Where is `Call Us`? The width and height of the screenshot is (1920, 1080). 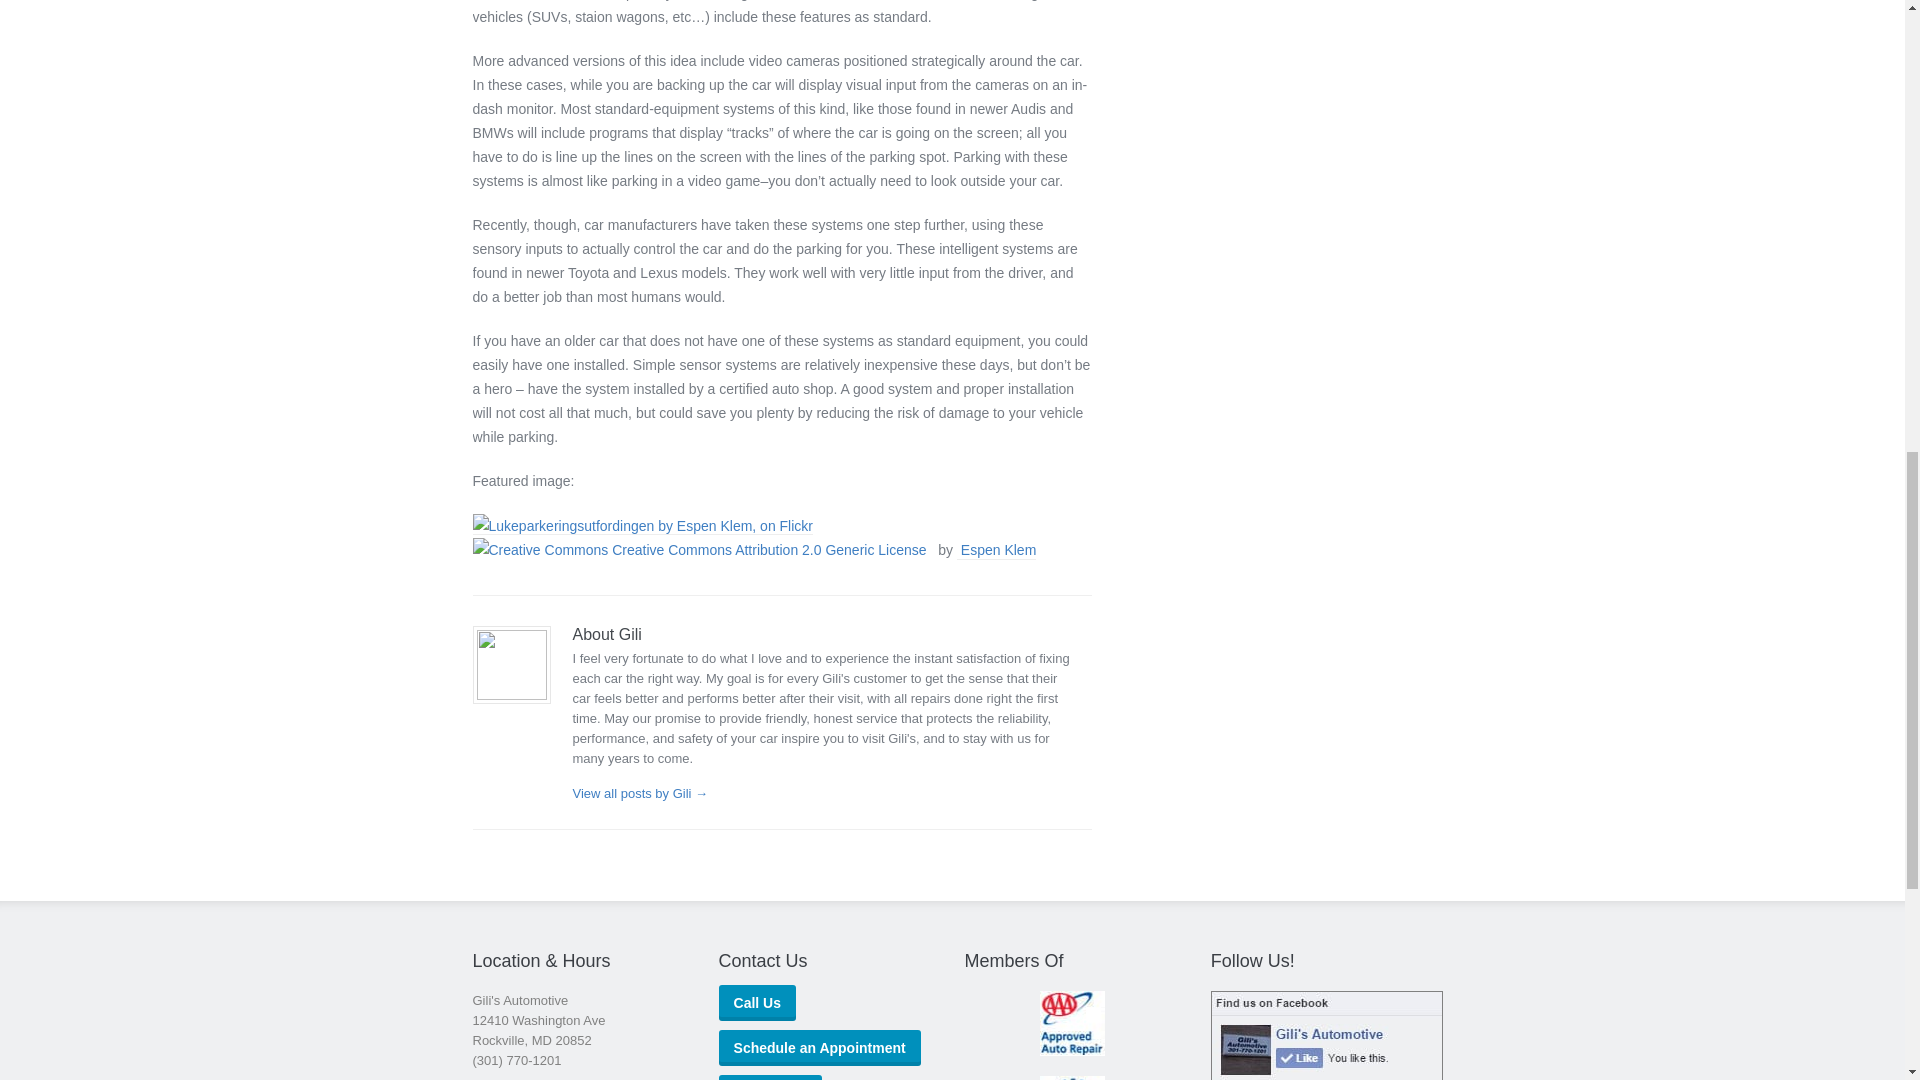
Call Us is located at coordinates (757, 1002).